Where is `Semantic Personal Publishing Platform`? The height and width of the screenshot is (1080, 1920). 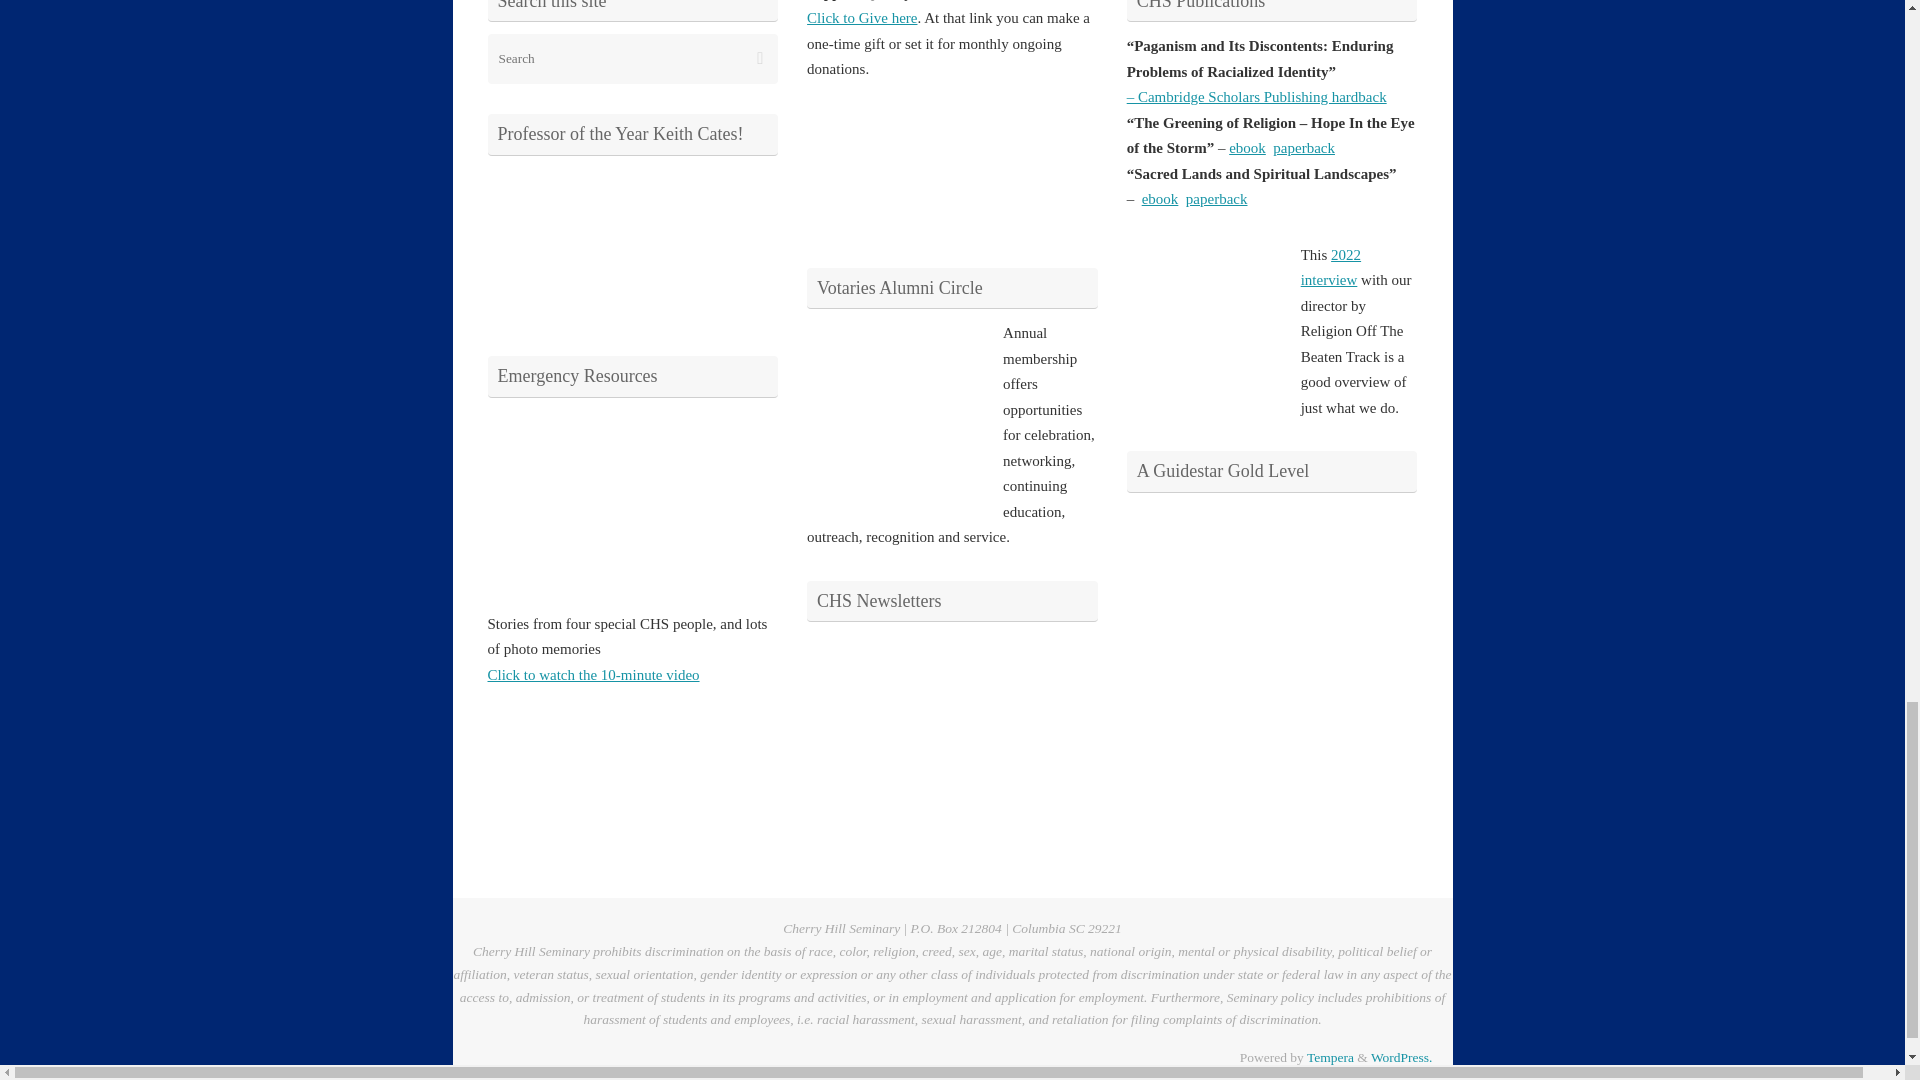 Semantic Personal Publishing Platform is located at coordinates (1401, 1056).